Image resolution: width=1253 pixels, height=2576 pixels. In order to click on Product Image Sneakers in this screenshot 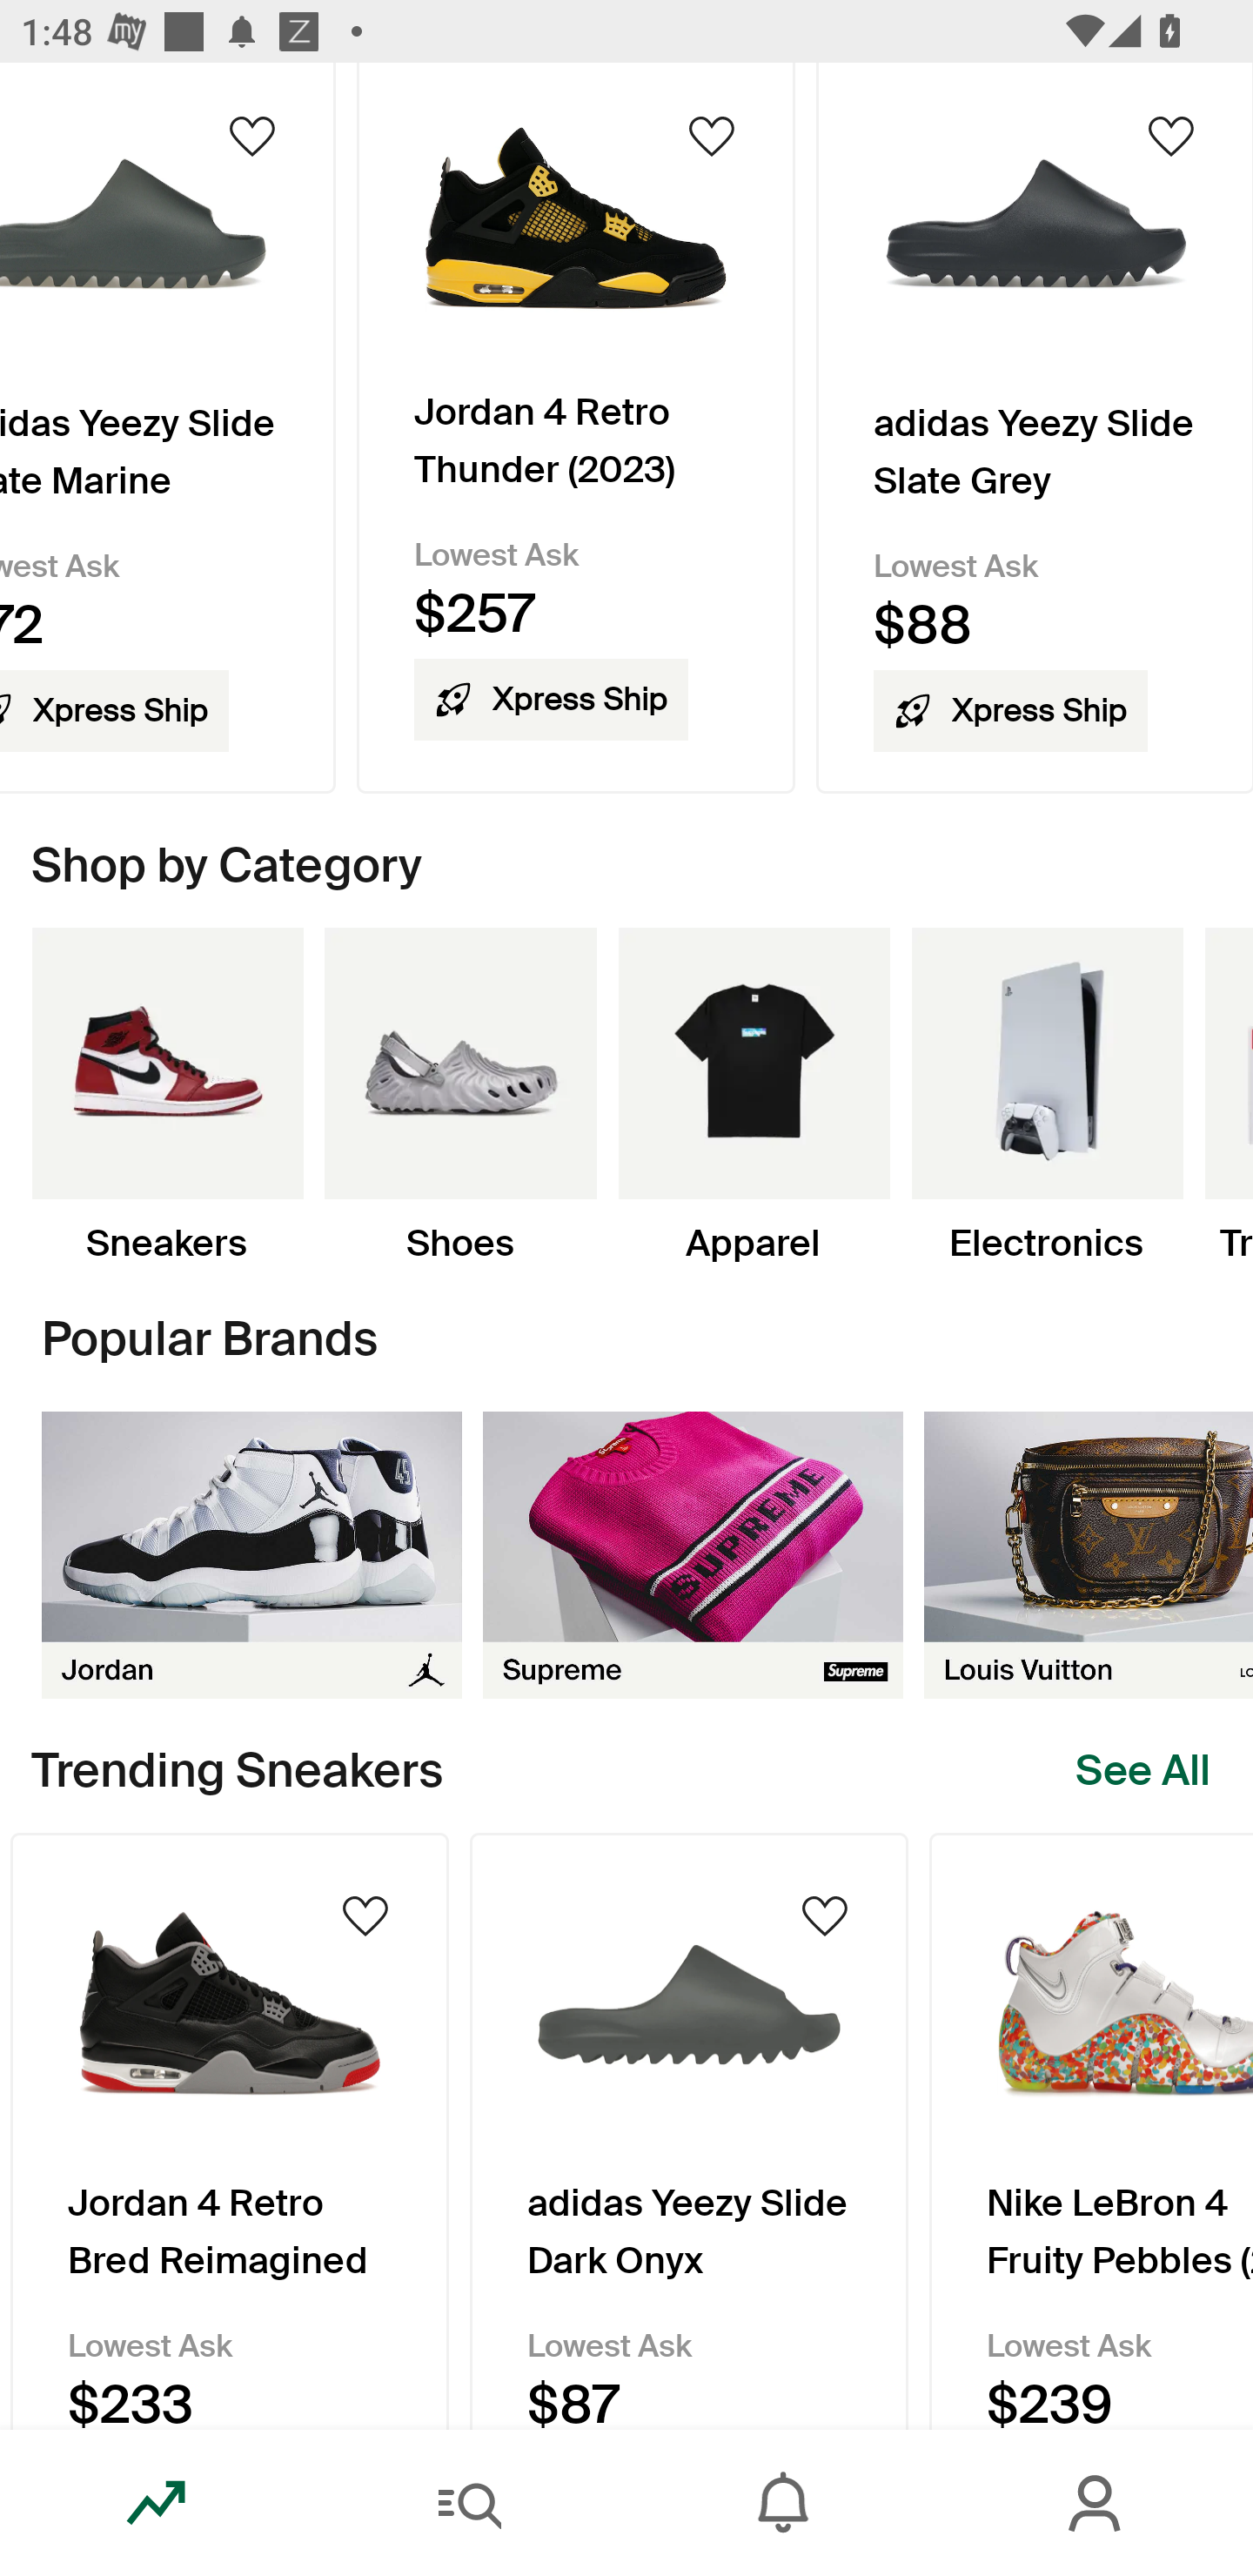, I will do `click(167, 1097)`.